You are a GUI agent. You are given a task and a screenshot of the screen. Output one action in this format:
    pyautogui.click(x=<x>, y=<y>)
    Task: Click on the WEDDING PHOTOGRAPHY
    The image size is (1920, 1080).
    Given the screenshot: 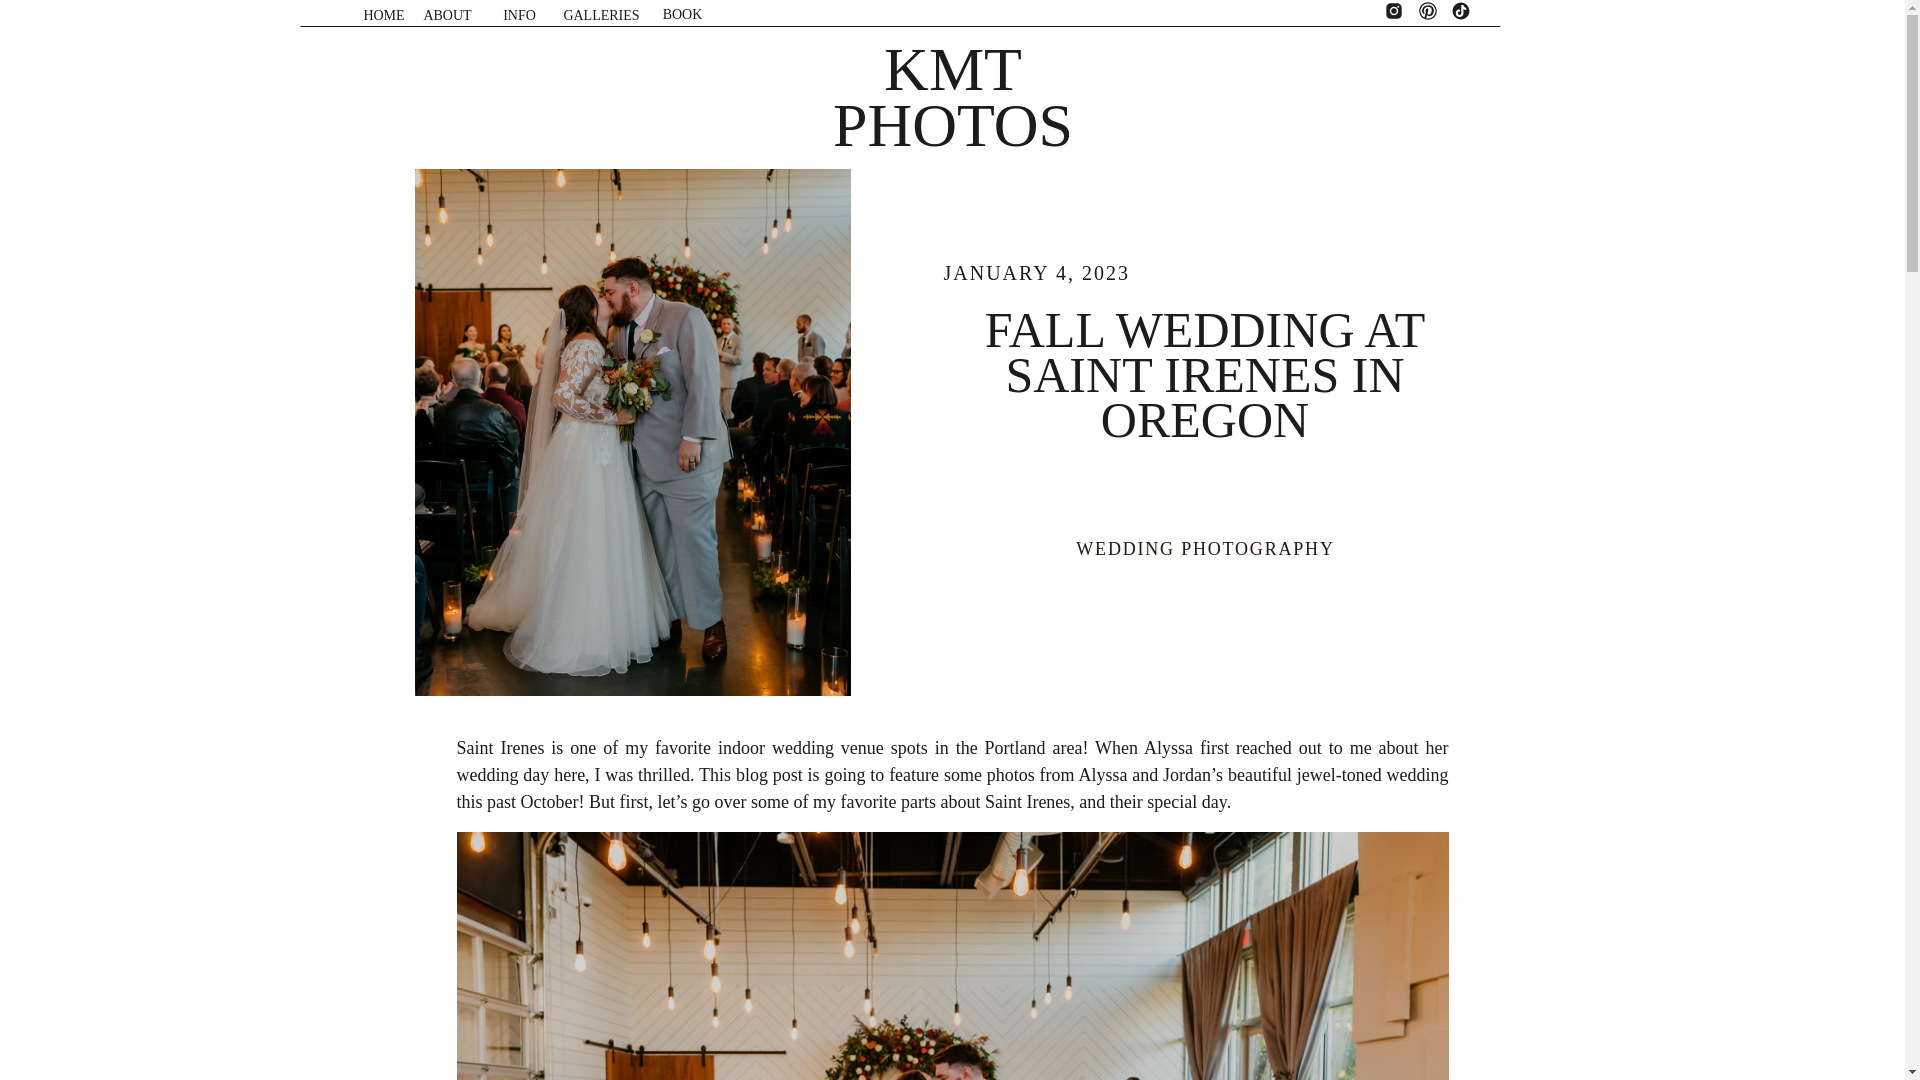 What is the action you would take?
    pyautogui.click(x=1204, y=548)
    